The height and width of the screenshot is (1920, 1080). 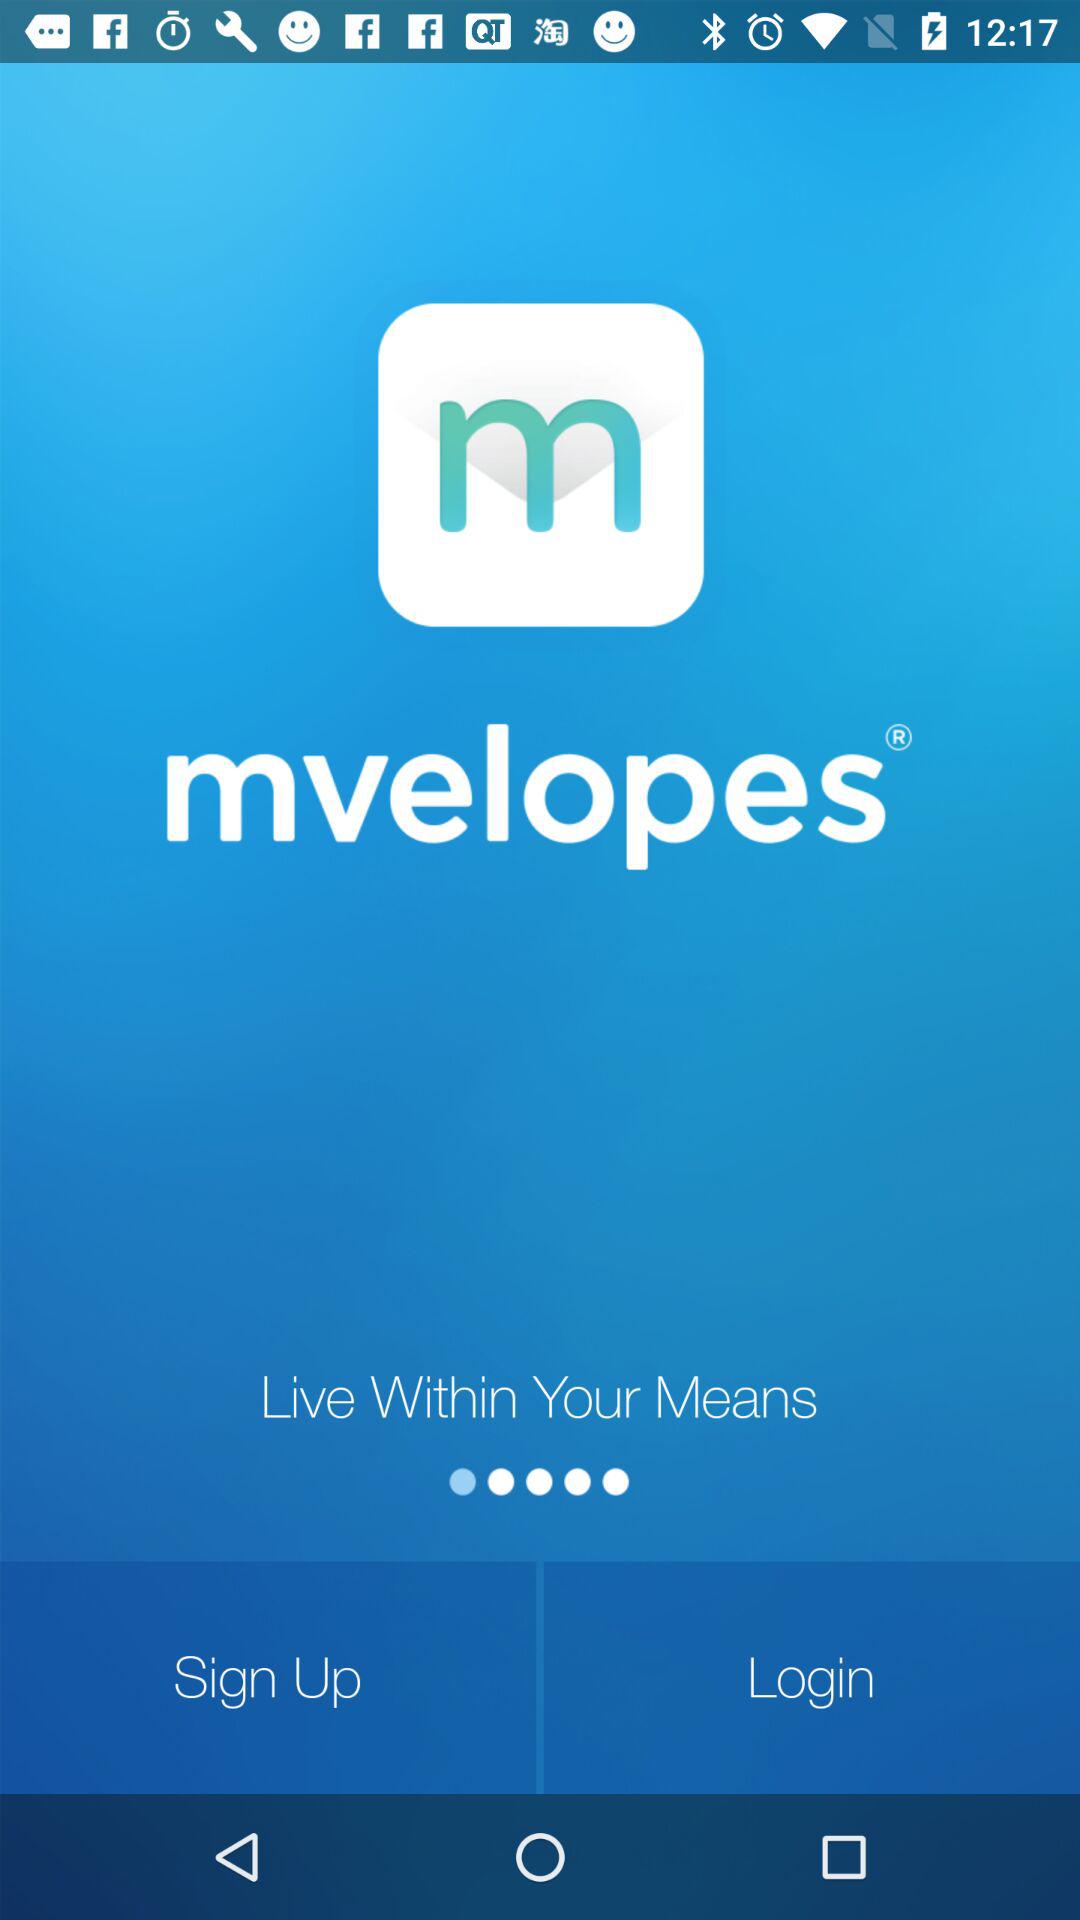 I want to click on open the icon to the left of the login item, so click(x=268, y=1677).